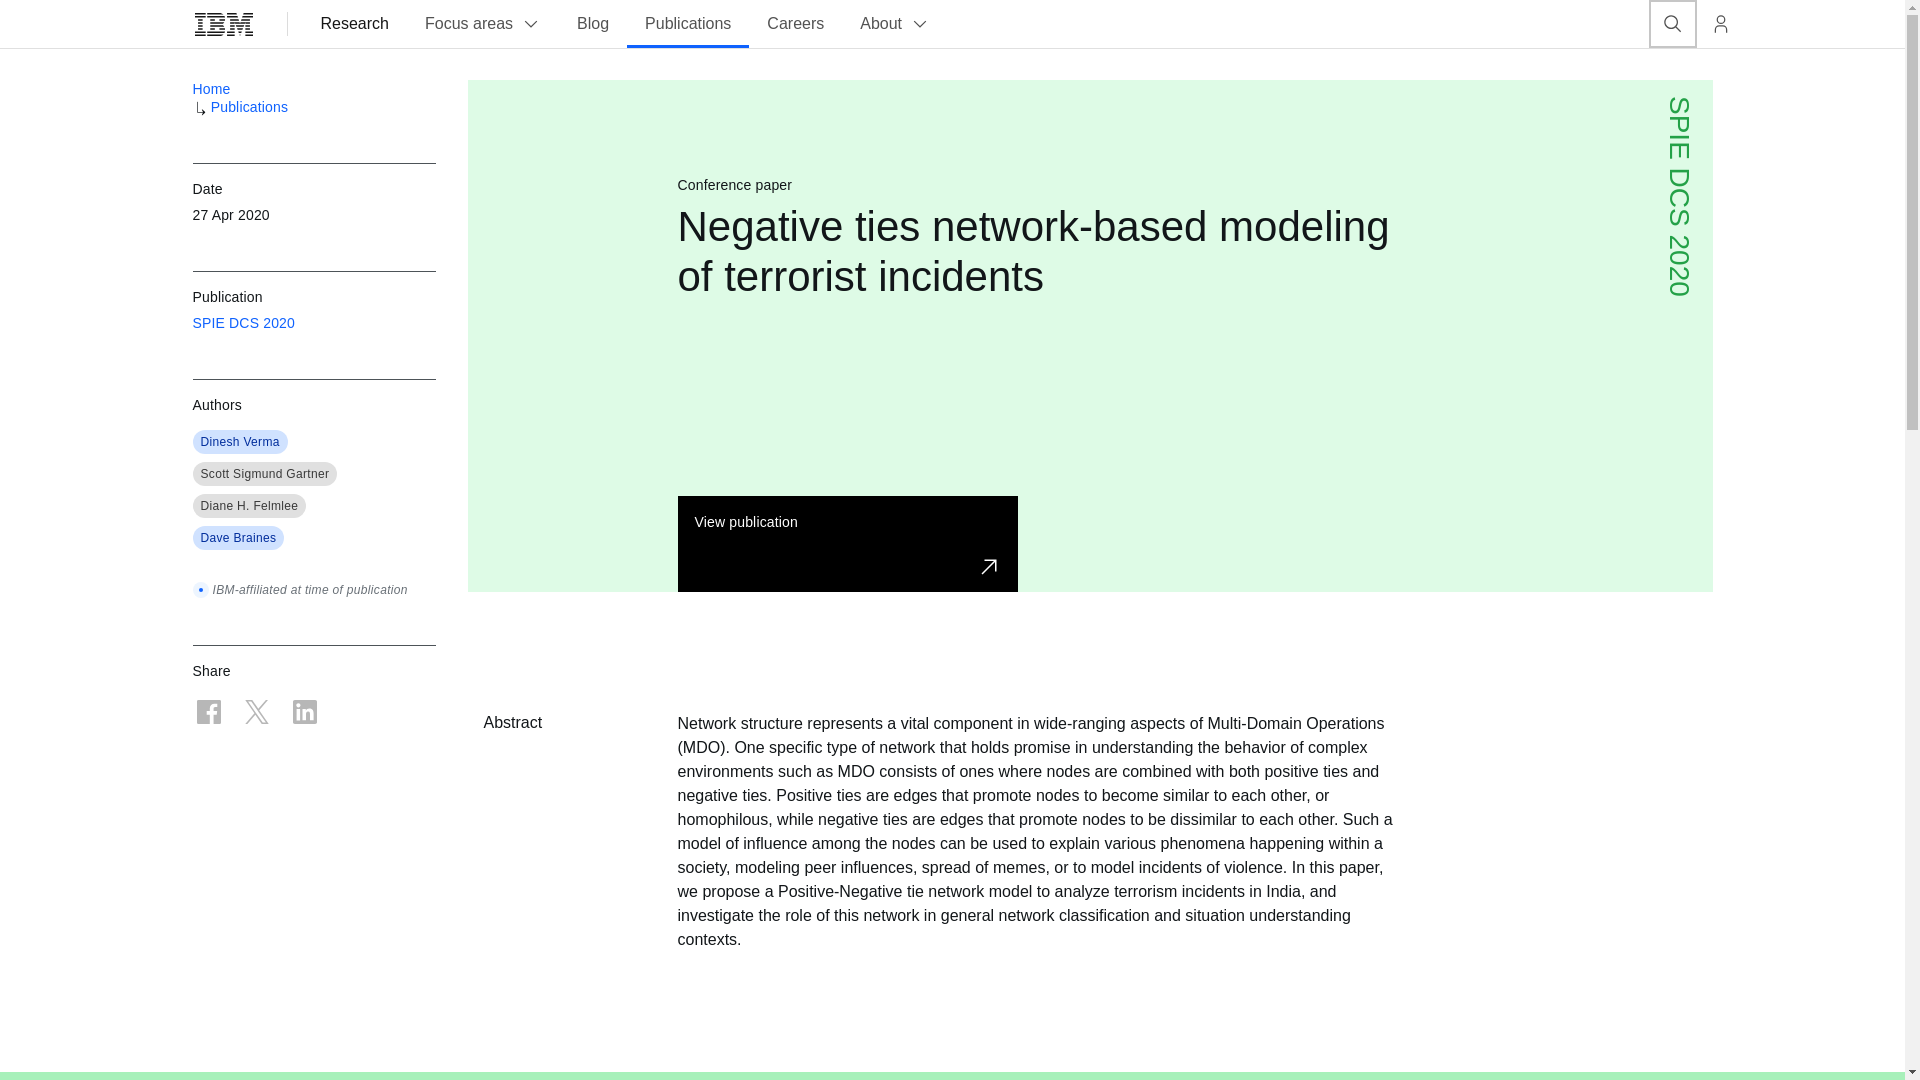 The image size is (1920, 1080). I want to click on Dinesh Verma, so click(238, 442).